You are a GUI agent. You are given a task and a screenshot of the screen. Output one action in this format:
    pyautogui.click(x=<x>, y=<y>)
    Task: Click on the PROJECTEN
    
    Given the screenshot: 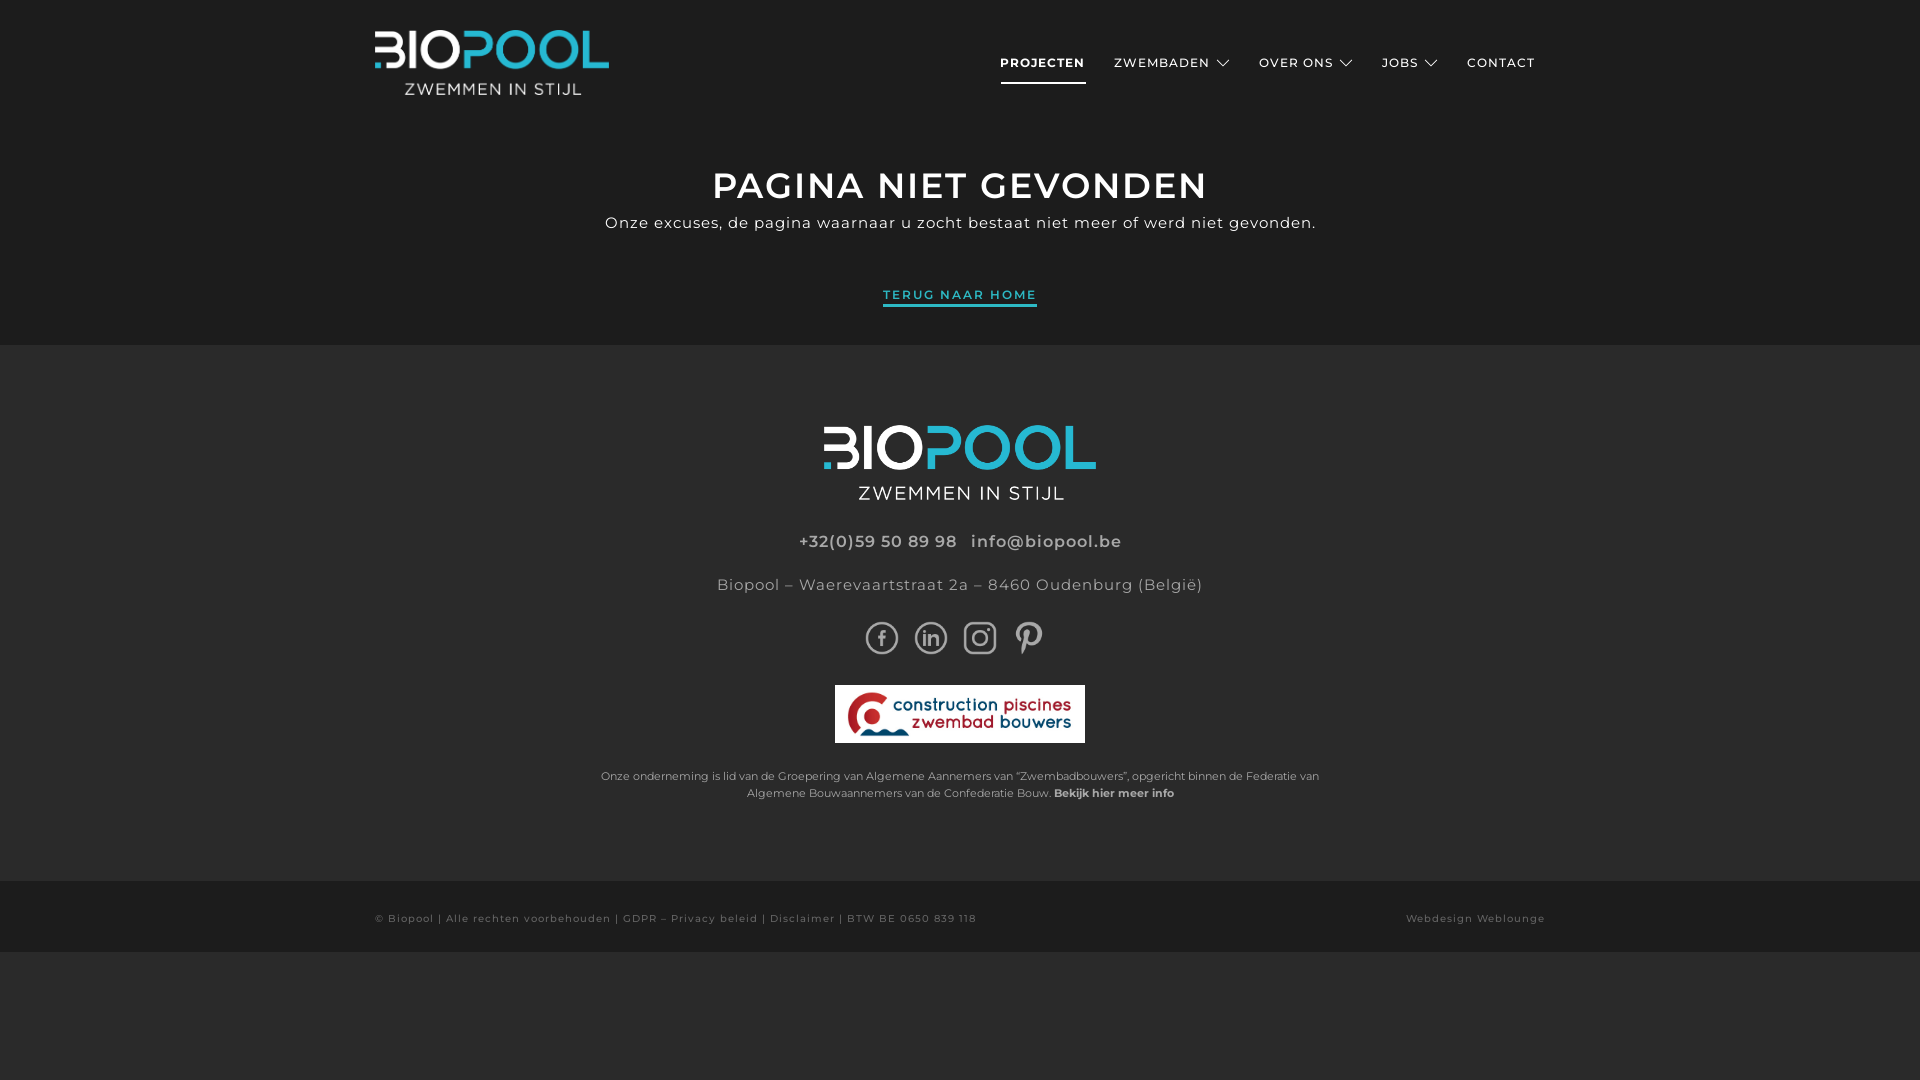 What is the action you would take?
    pyautogui.click(x=1042, y=63)
    